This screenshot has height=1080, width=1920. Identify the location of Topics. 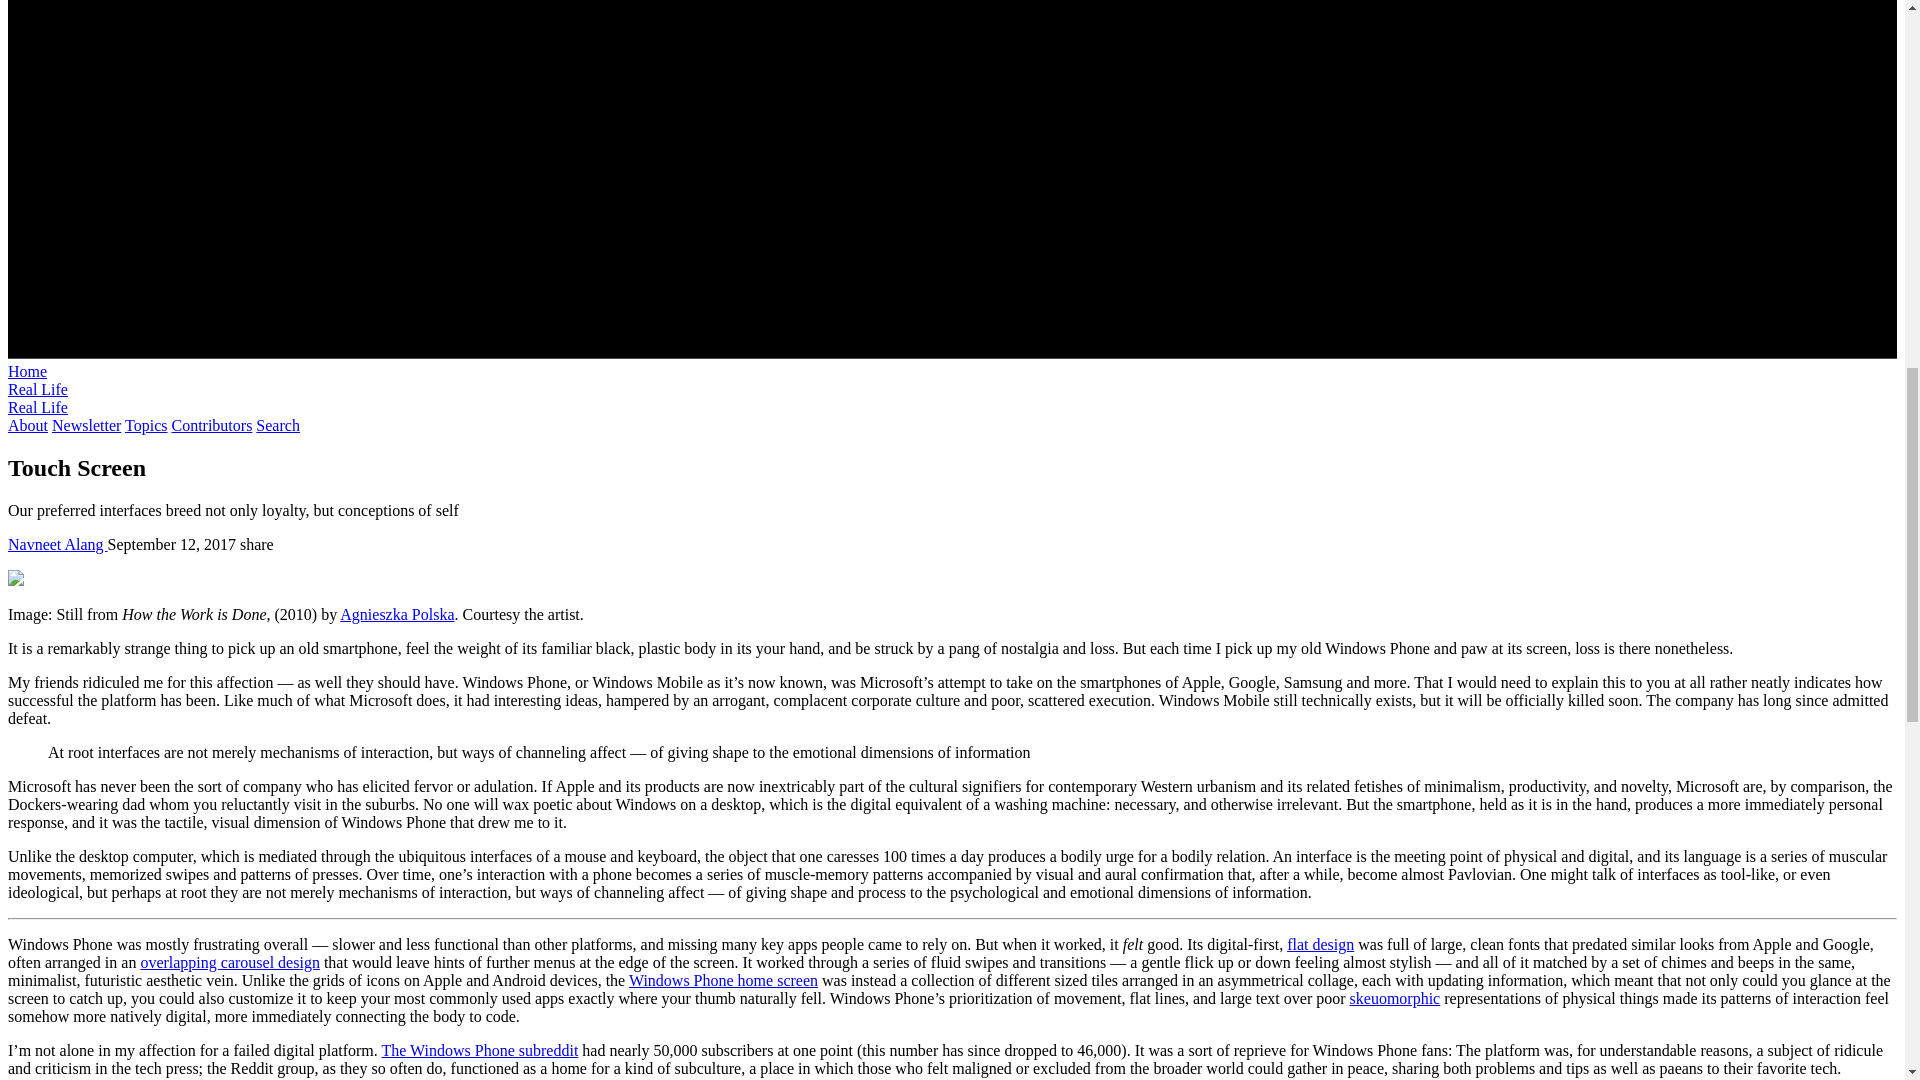
(146, 425).